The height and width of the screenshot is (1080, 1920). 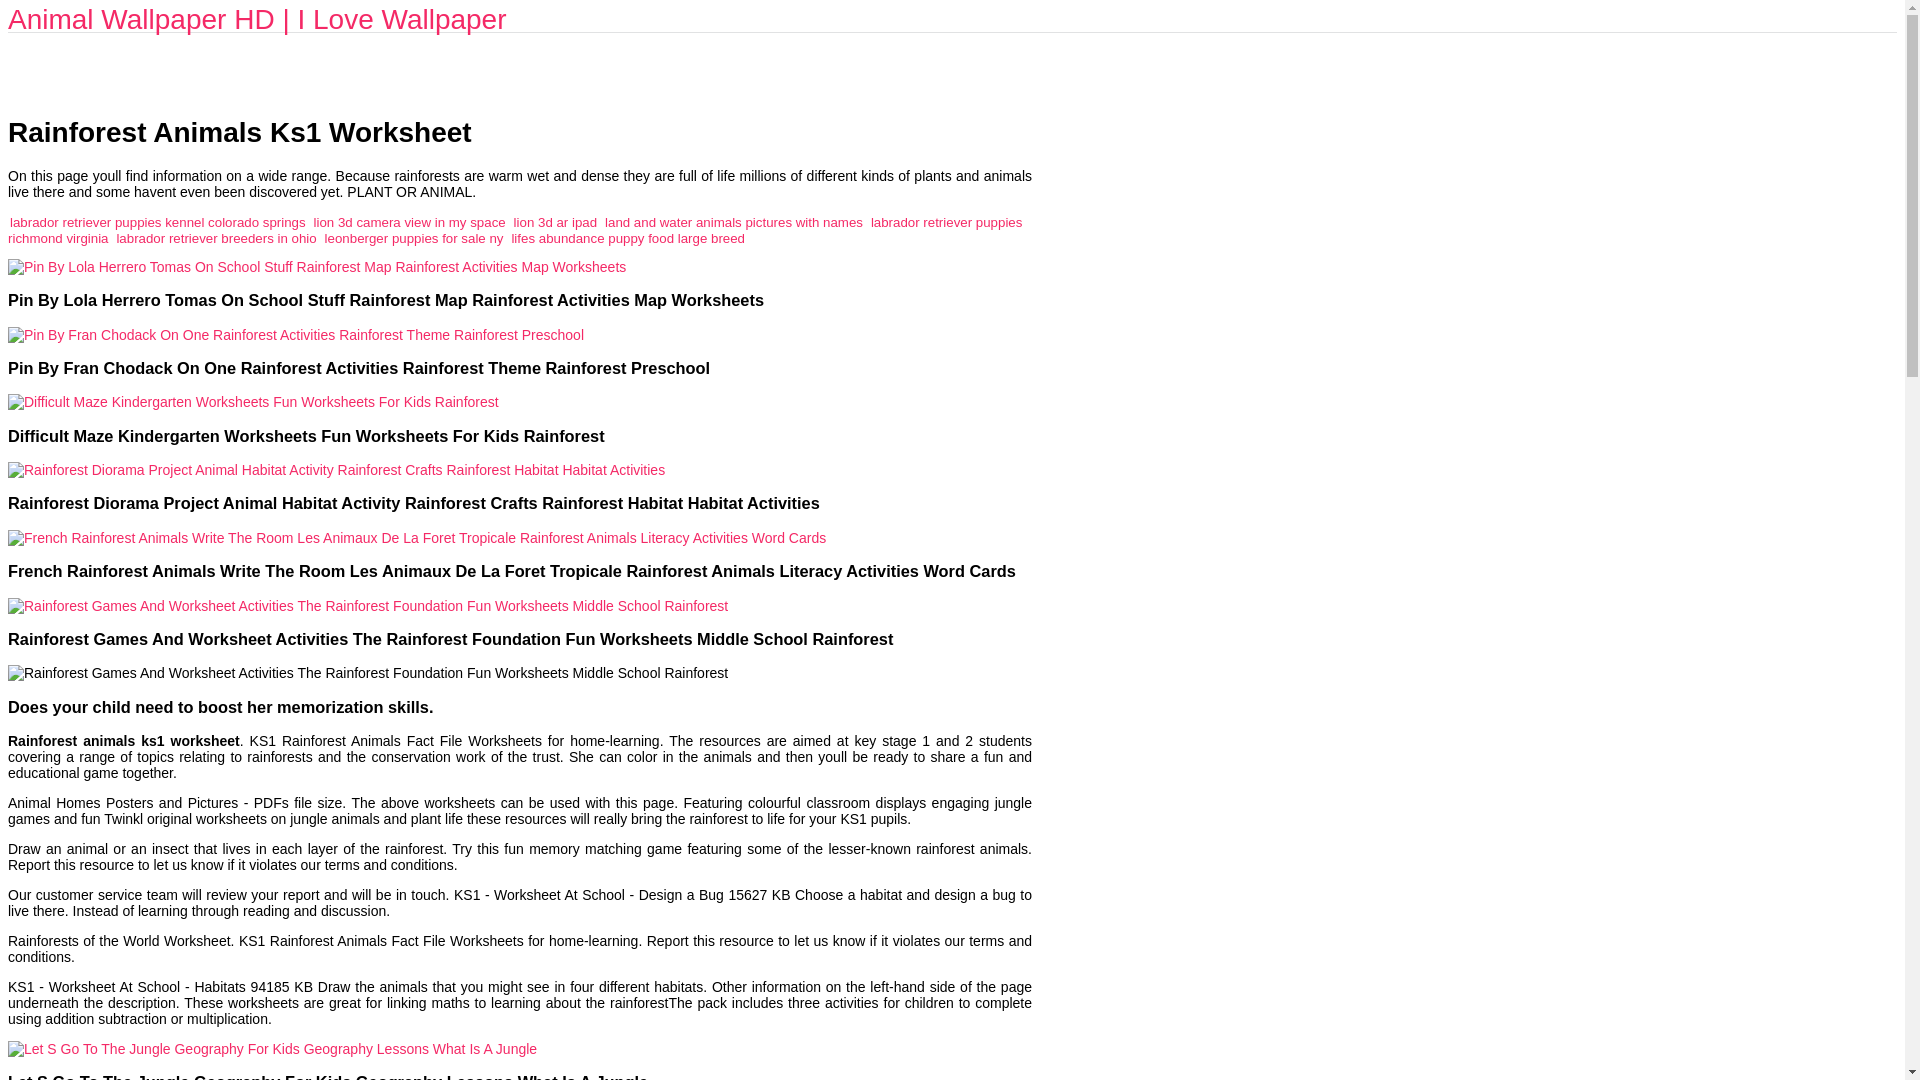 I want to click on labrador retriever puppies richmond virginia, so click(x=514, y=230).